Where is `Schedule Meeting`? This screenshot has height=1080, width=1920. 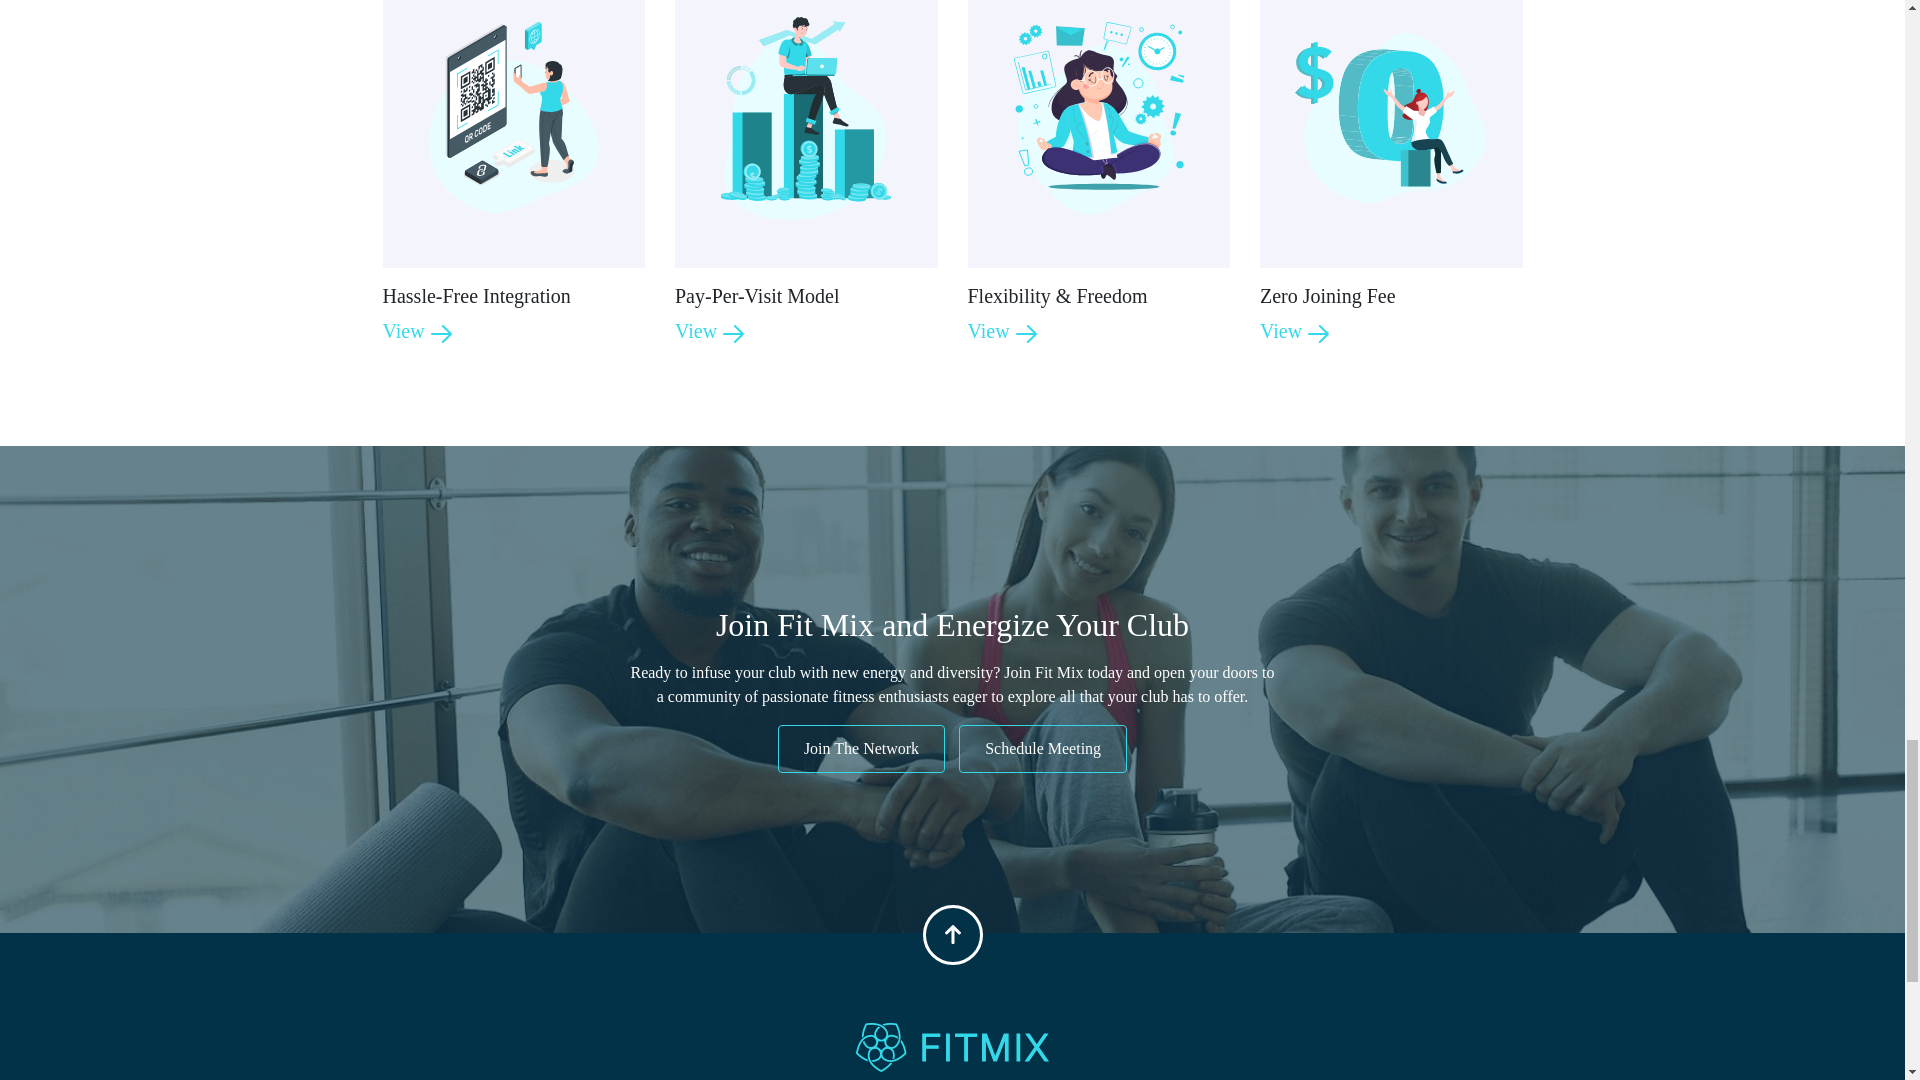
Schedule Meeting is located at coordinates (1042, 748).